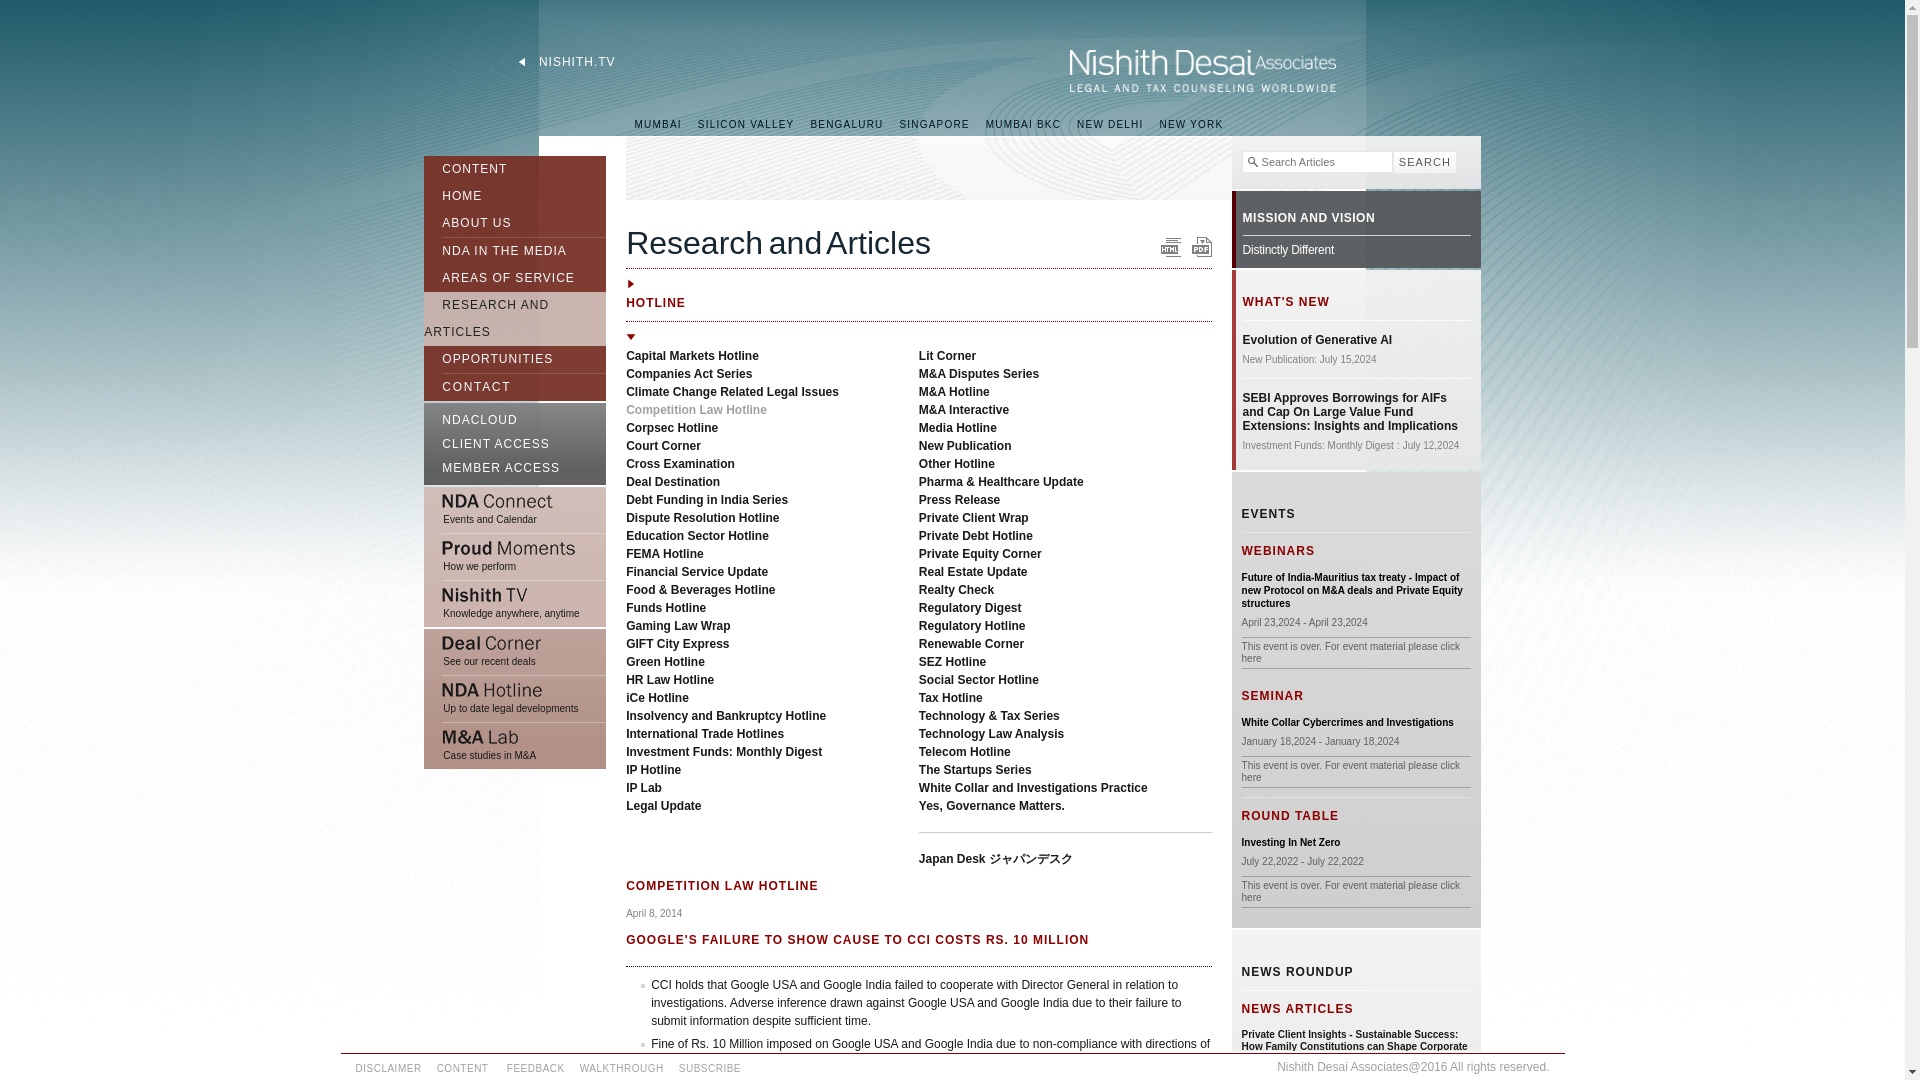 This screenshot has height=1080, width=1920. What do you see at coordinates (515, 699) in the screenshot?
I see `Up to date legal developments` at bounding box center [515, 699].